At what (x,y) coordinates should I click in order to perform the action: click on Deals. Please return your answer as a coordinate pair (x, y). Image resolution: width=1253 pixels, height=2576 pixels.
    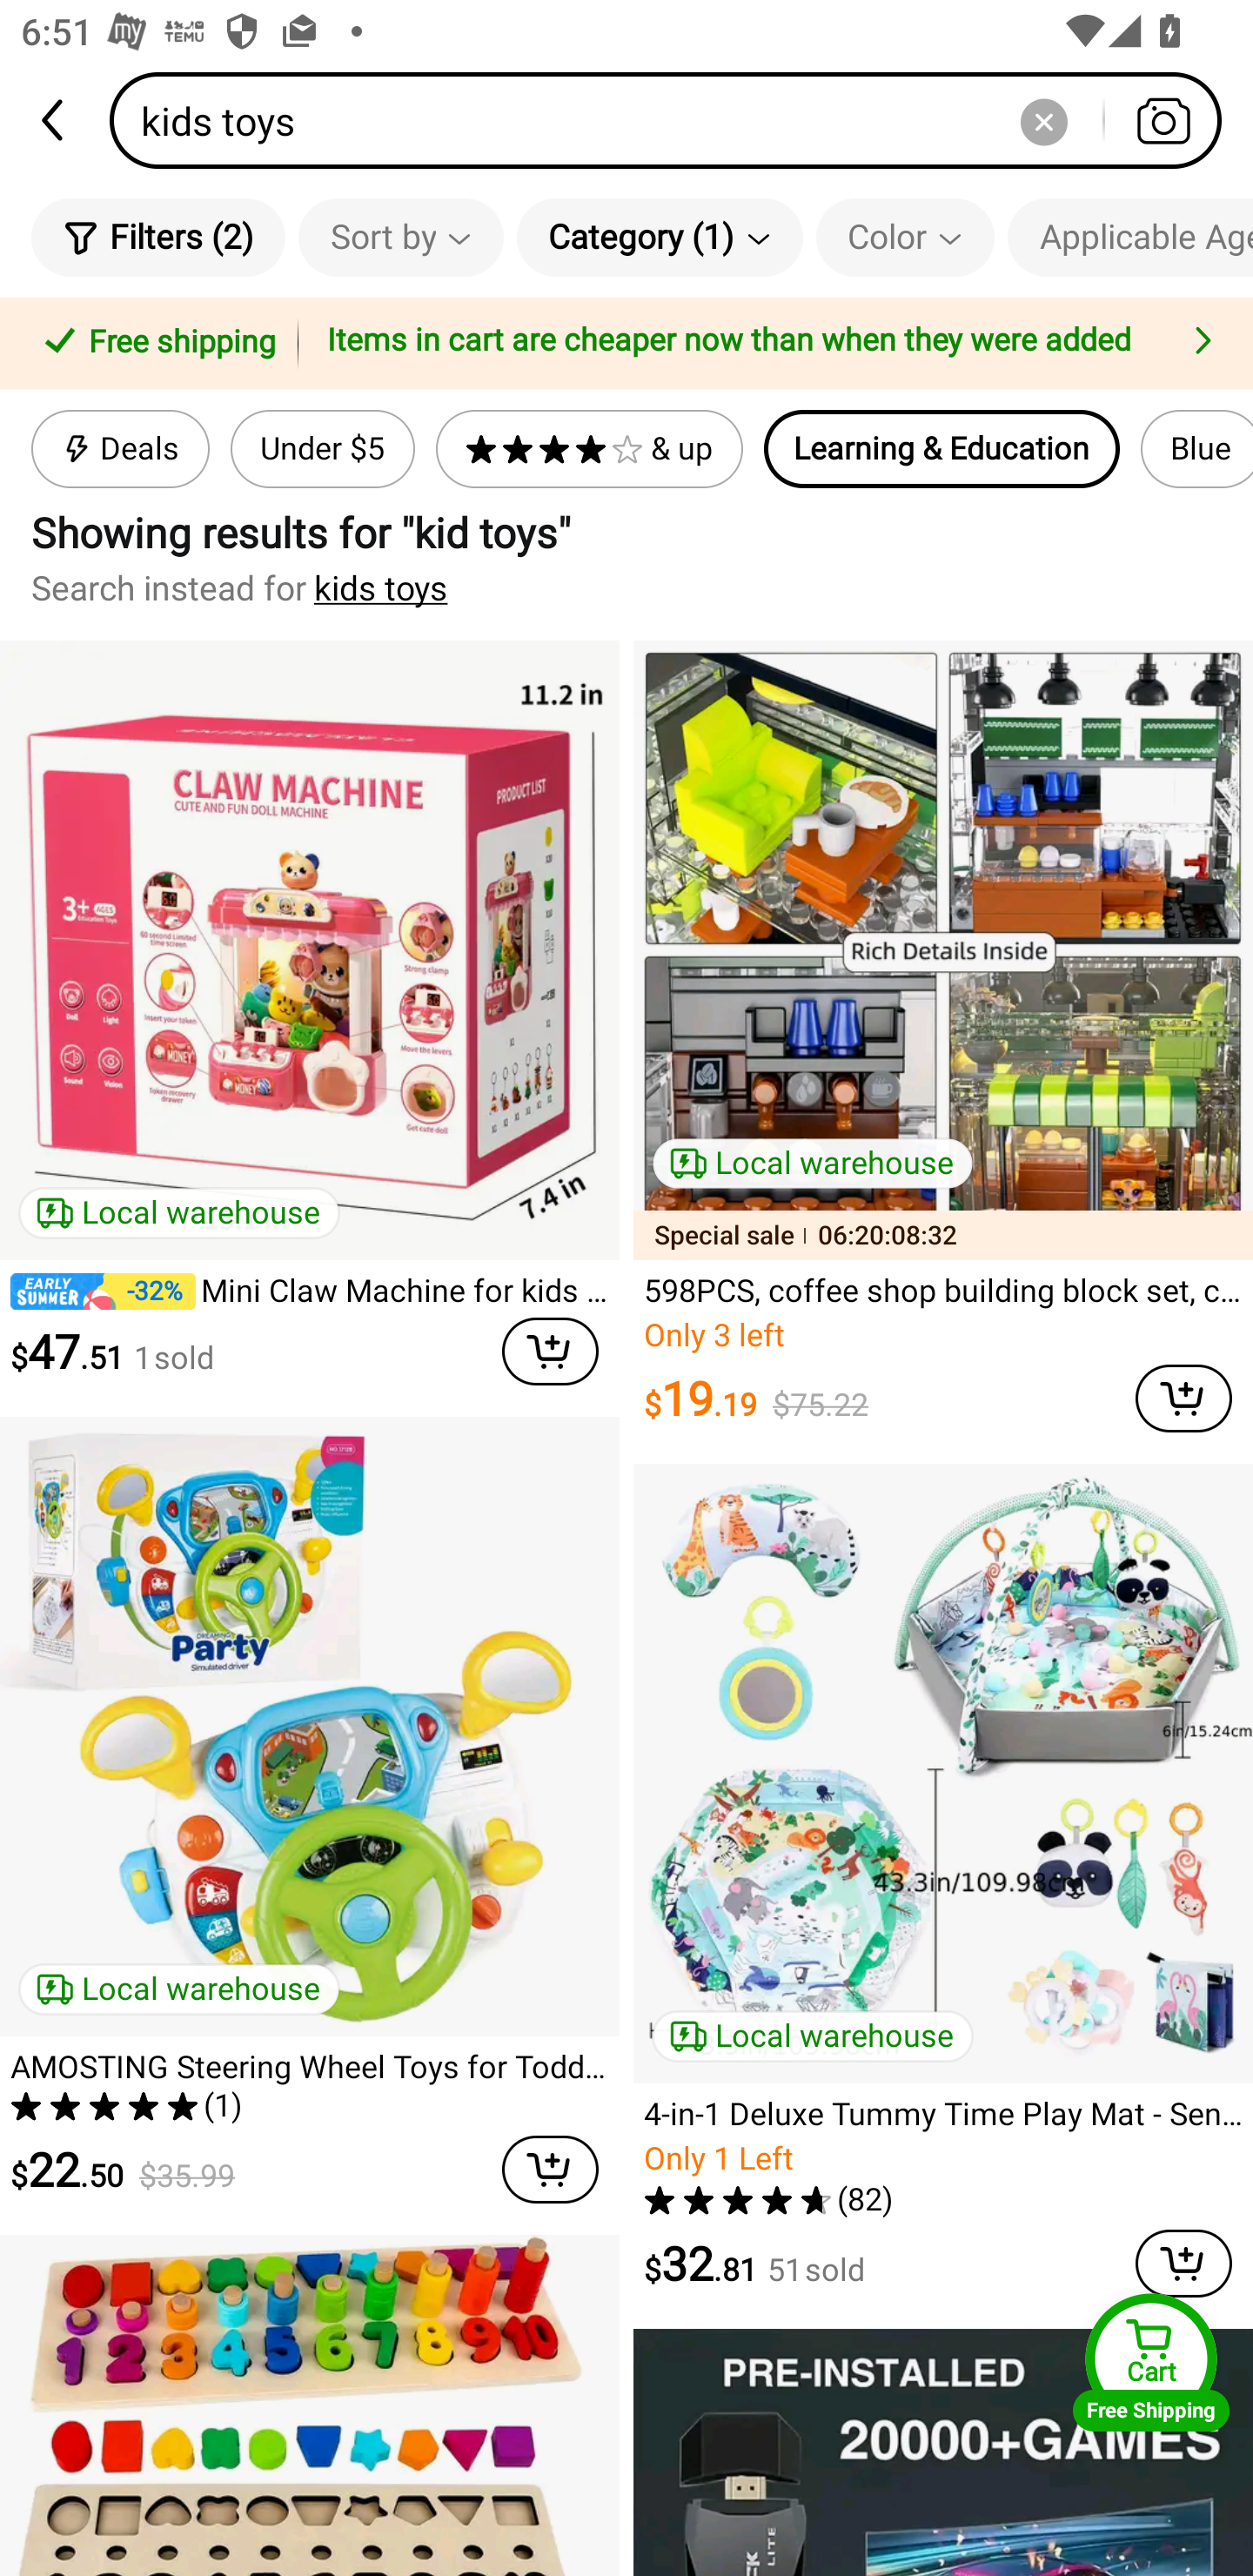
    Looking at the image, I should click on (120, 449).